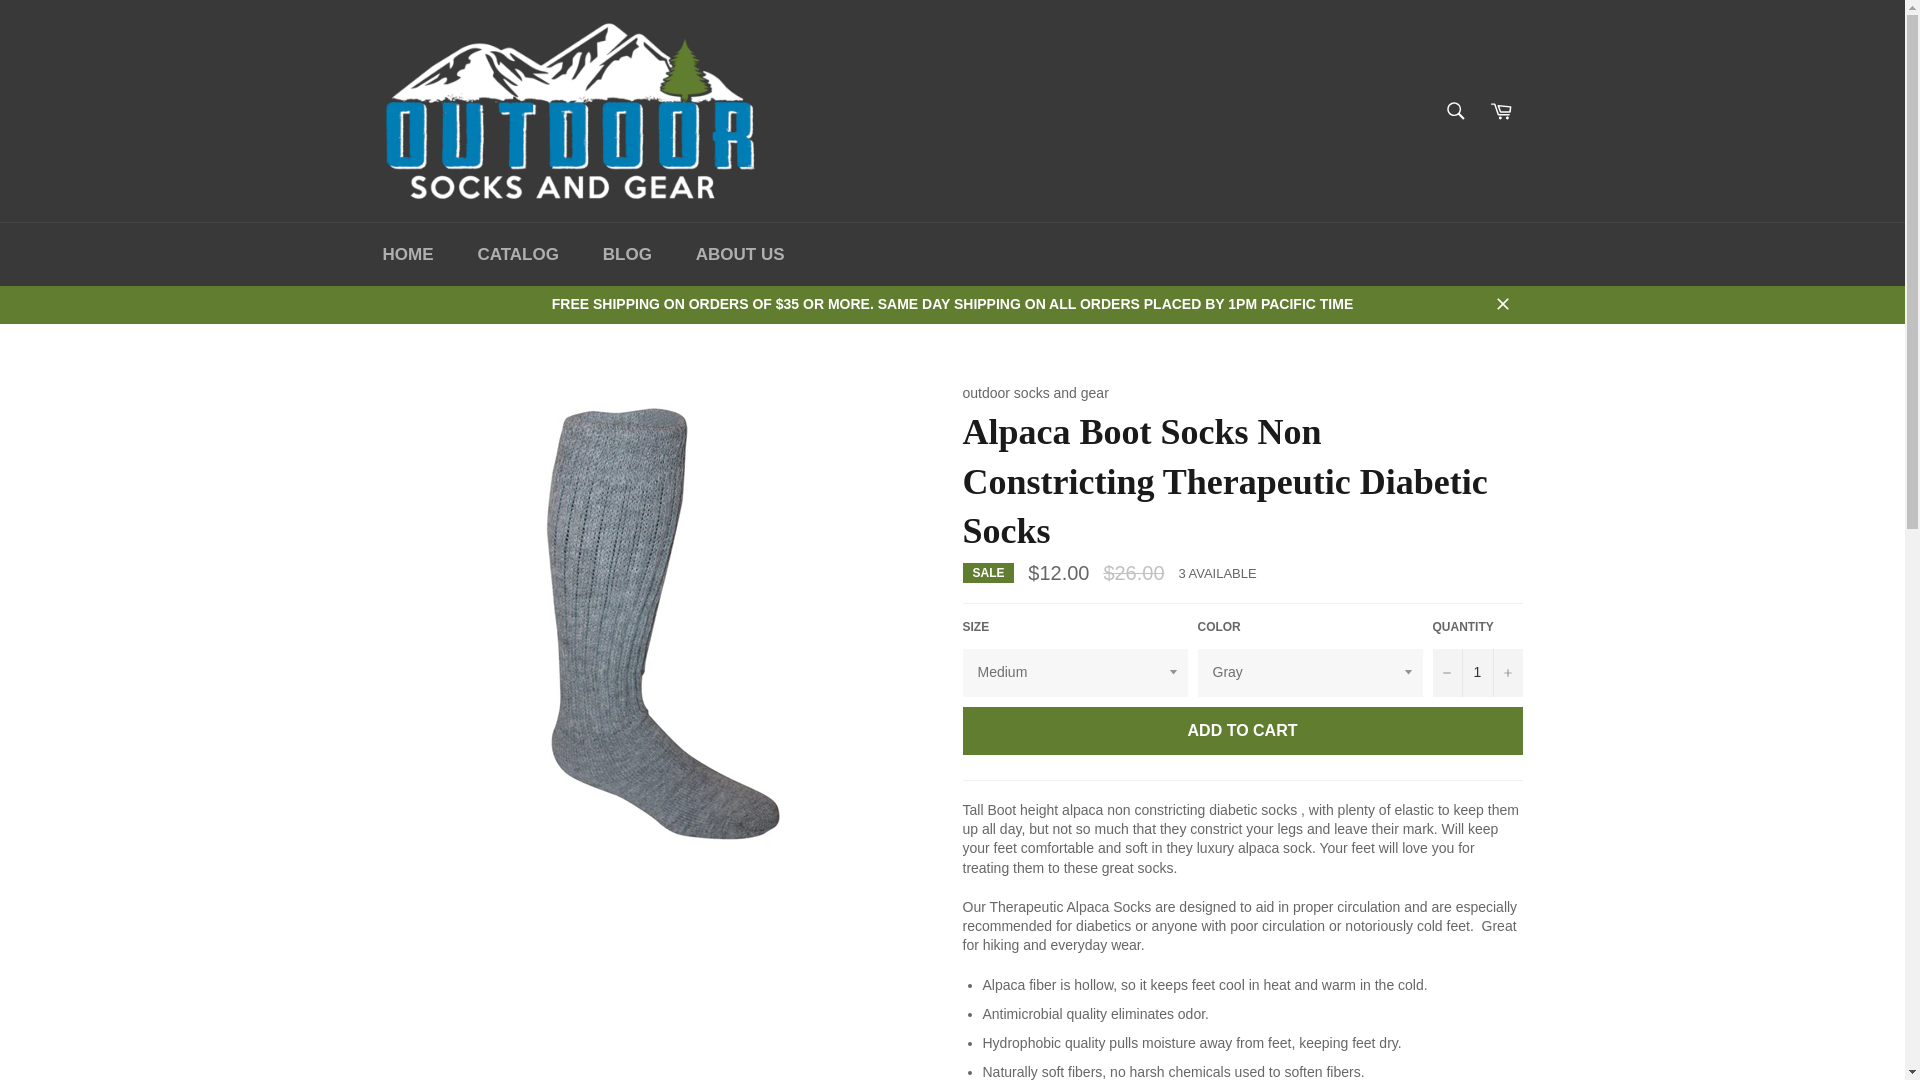 The image size is (1920, 1080). I want to click on 1, so click(1477, 672).